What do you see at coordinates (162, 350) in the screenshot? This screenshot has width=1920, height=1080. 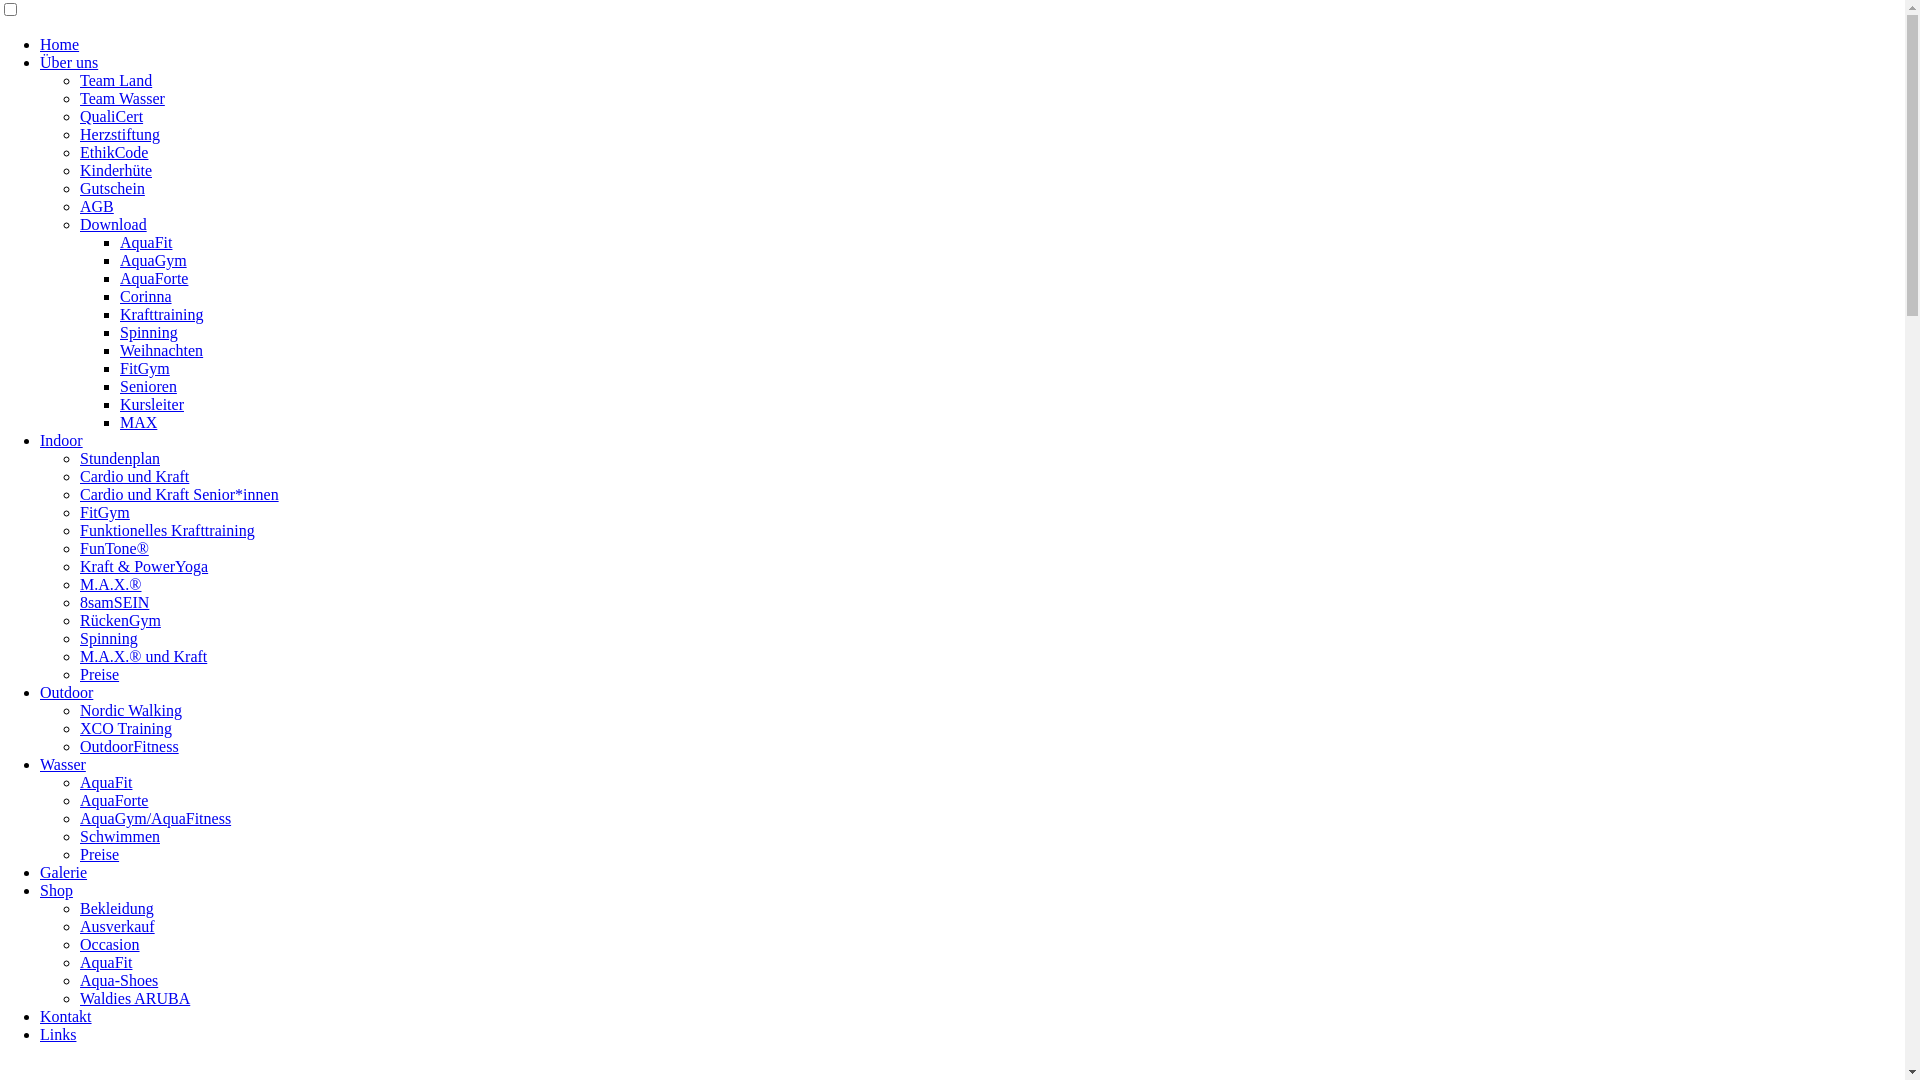 I see `Weihnachten` at bounding box center [162, 350].